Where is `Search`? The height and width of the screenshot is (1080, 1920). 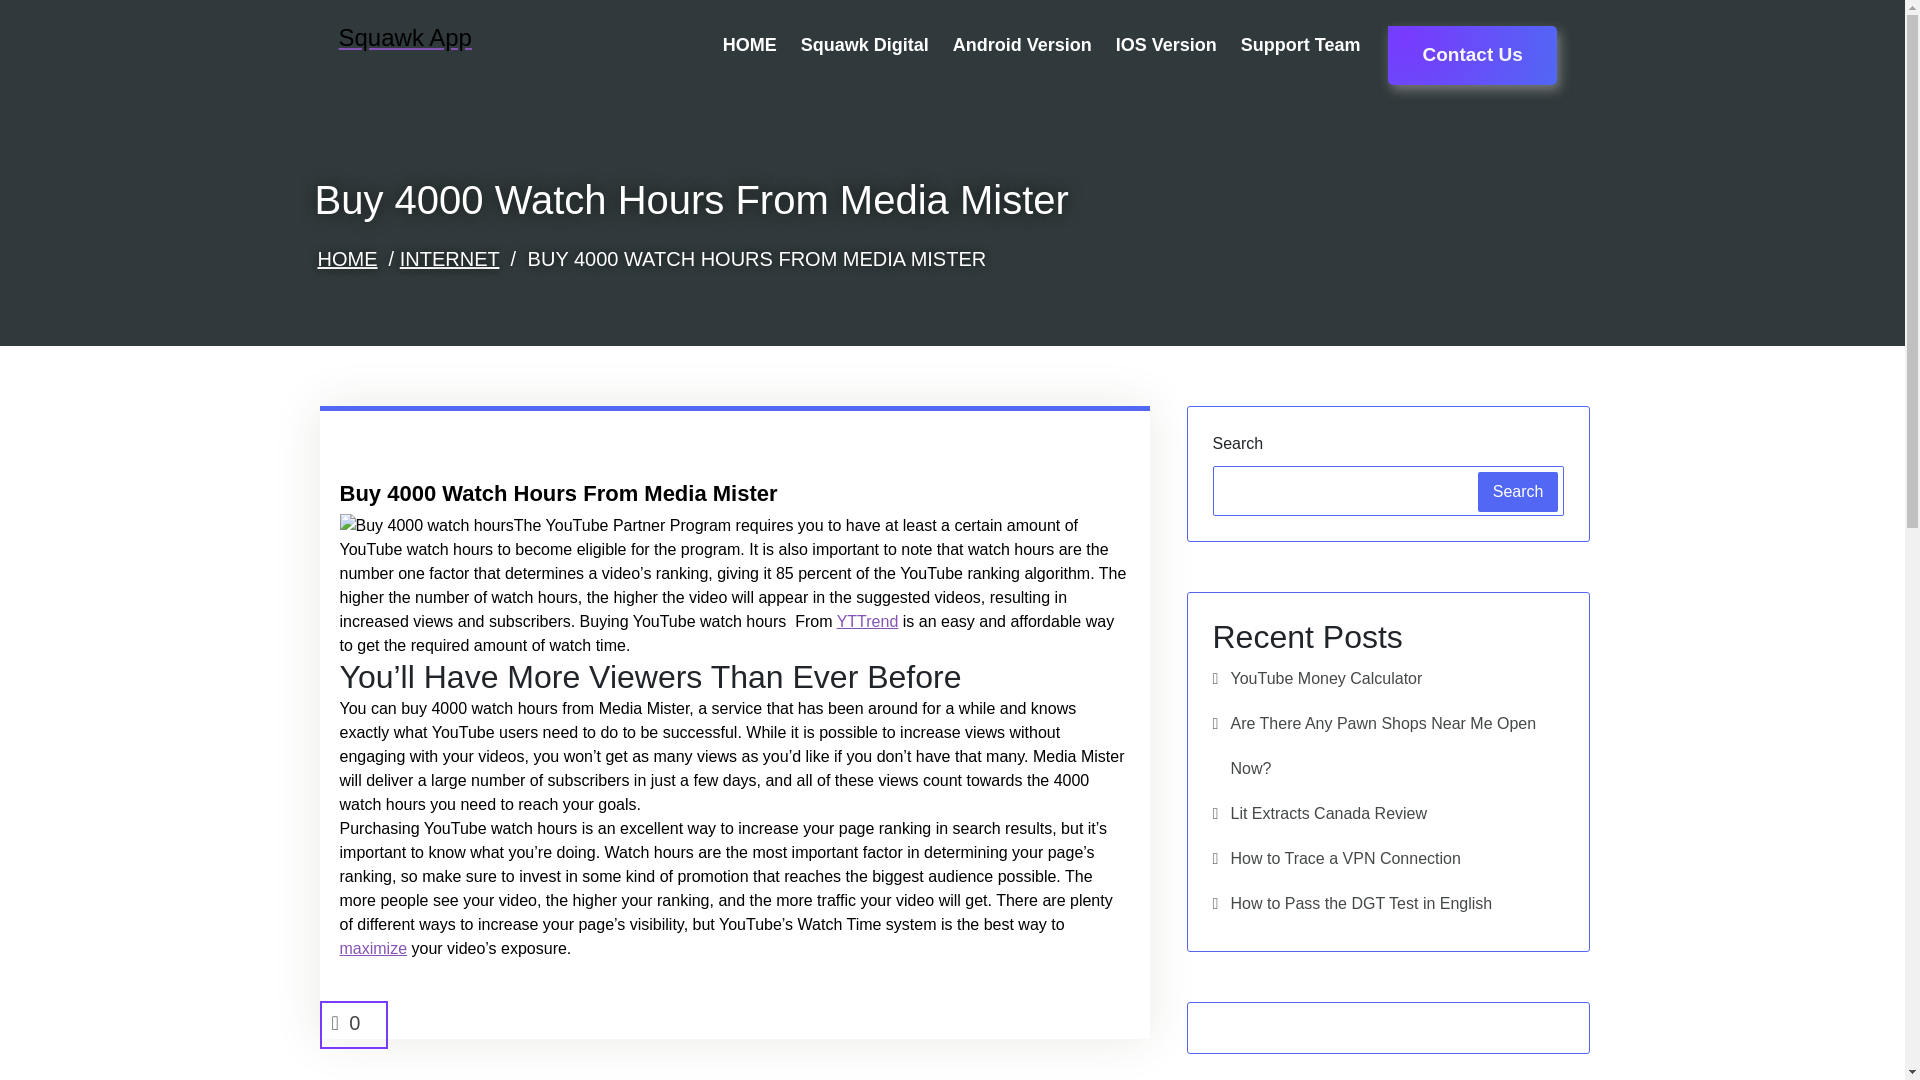
Search is located at coordinates (1518, 491).